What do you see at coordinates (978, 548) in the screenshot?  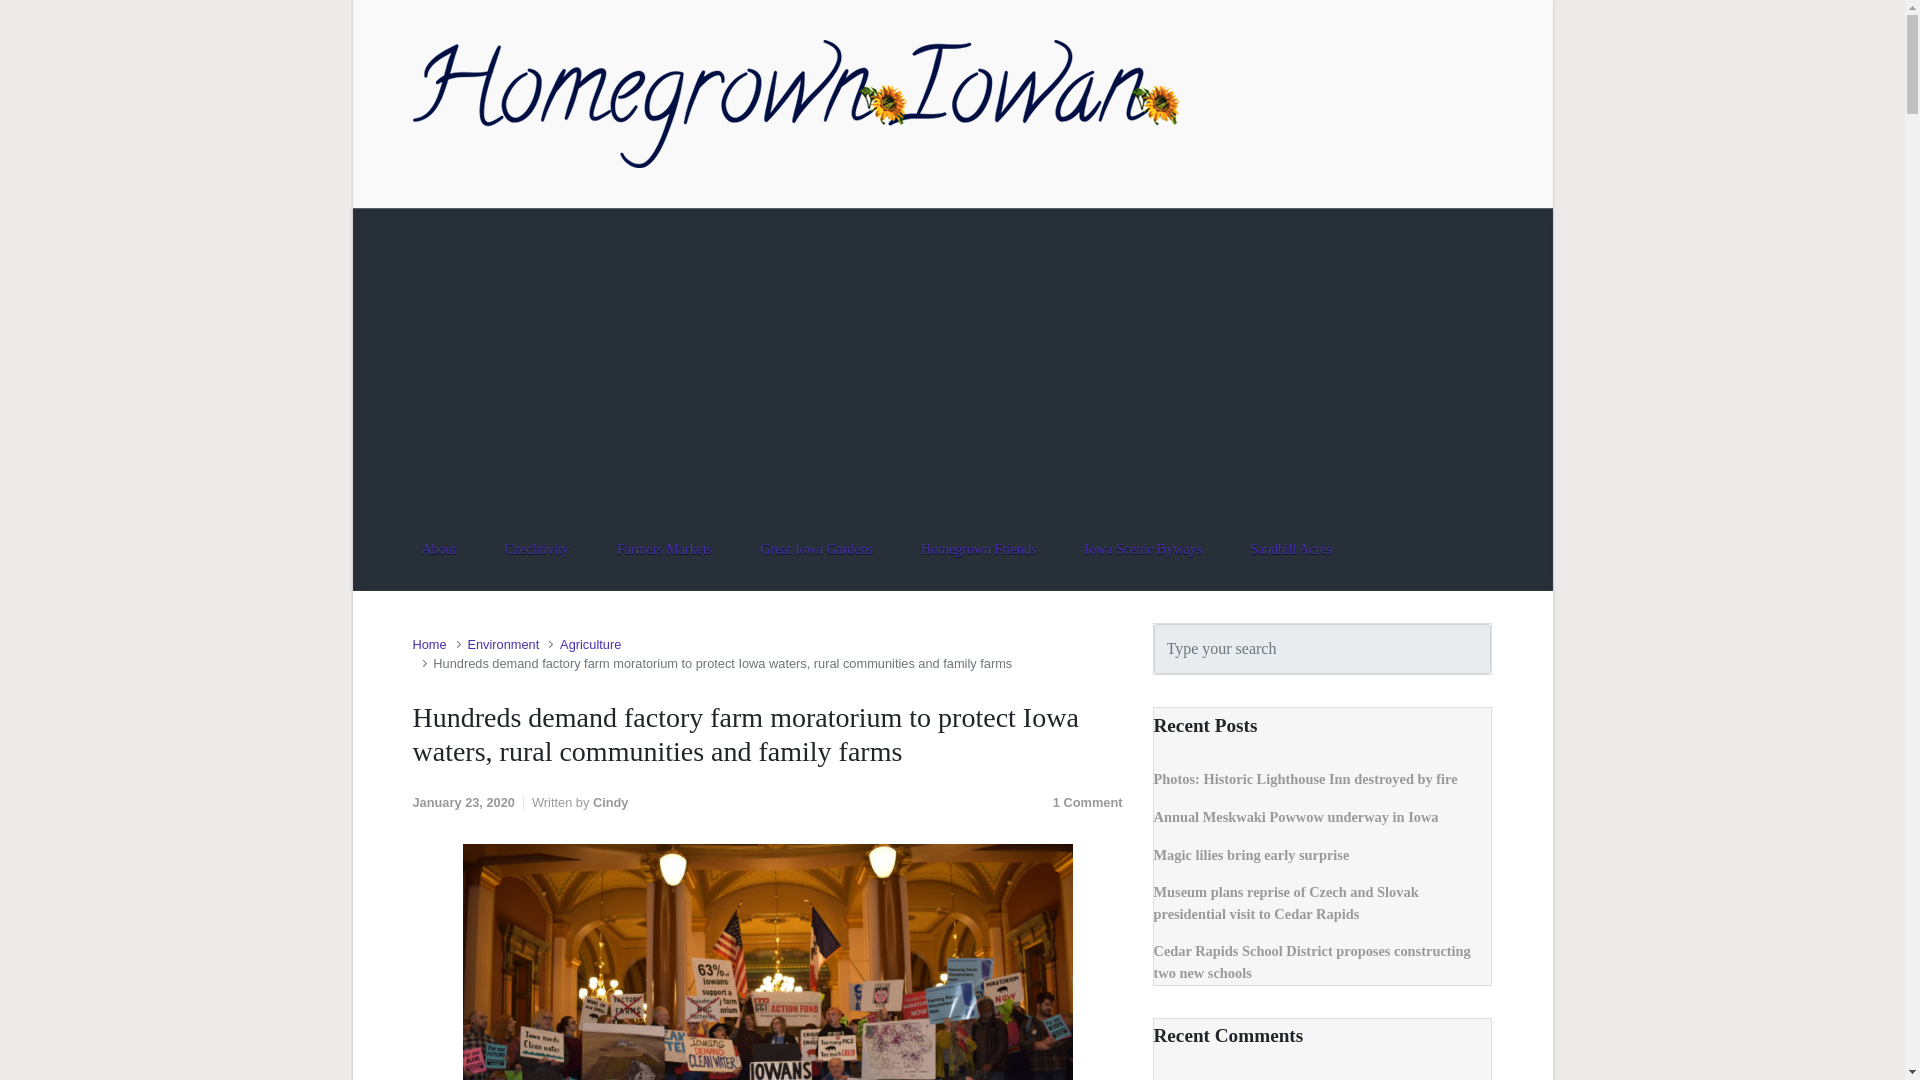 I see `Homegrown Friends` at bounding box center [978, 548].